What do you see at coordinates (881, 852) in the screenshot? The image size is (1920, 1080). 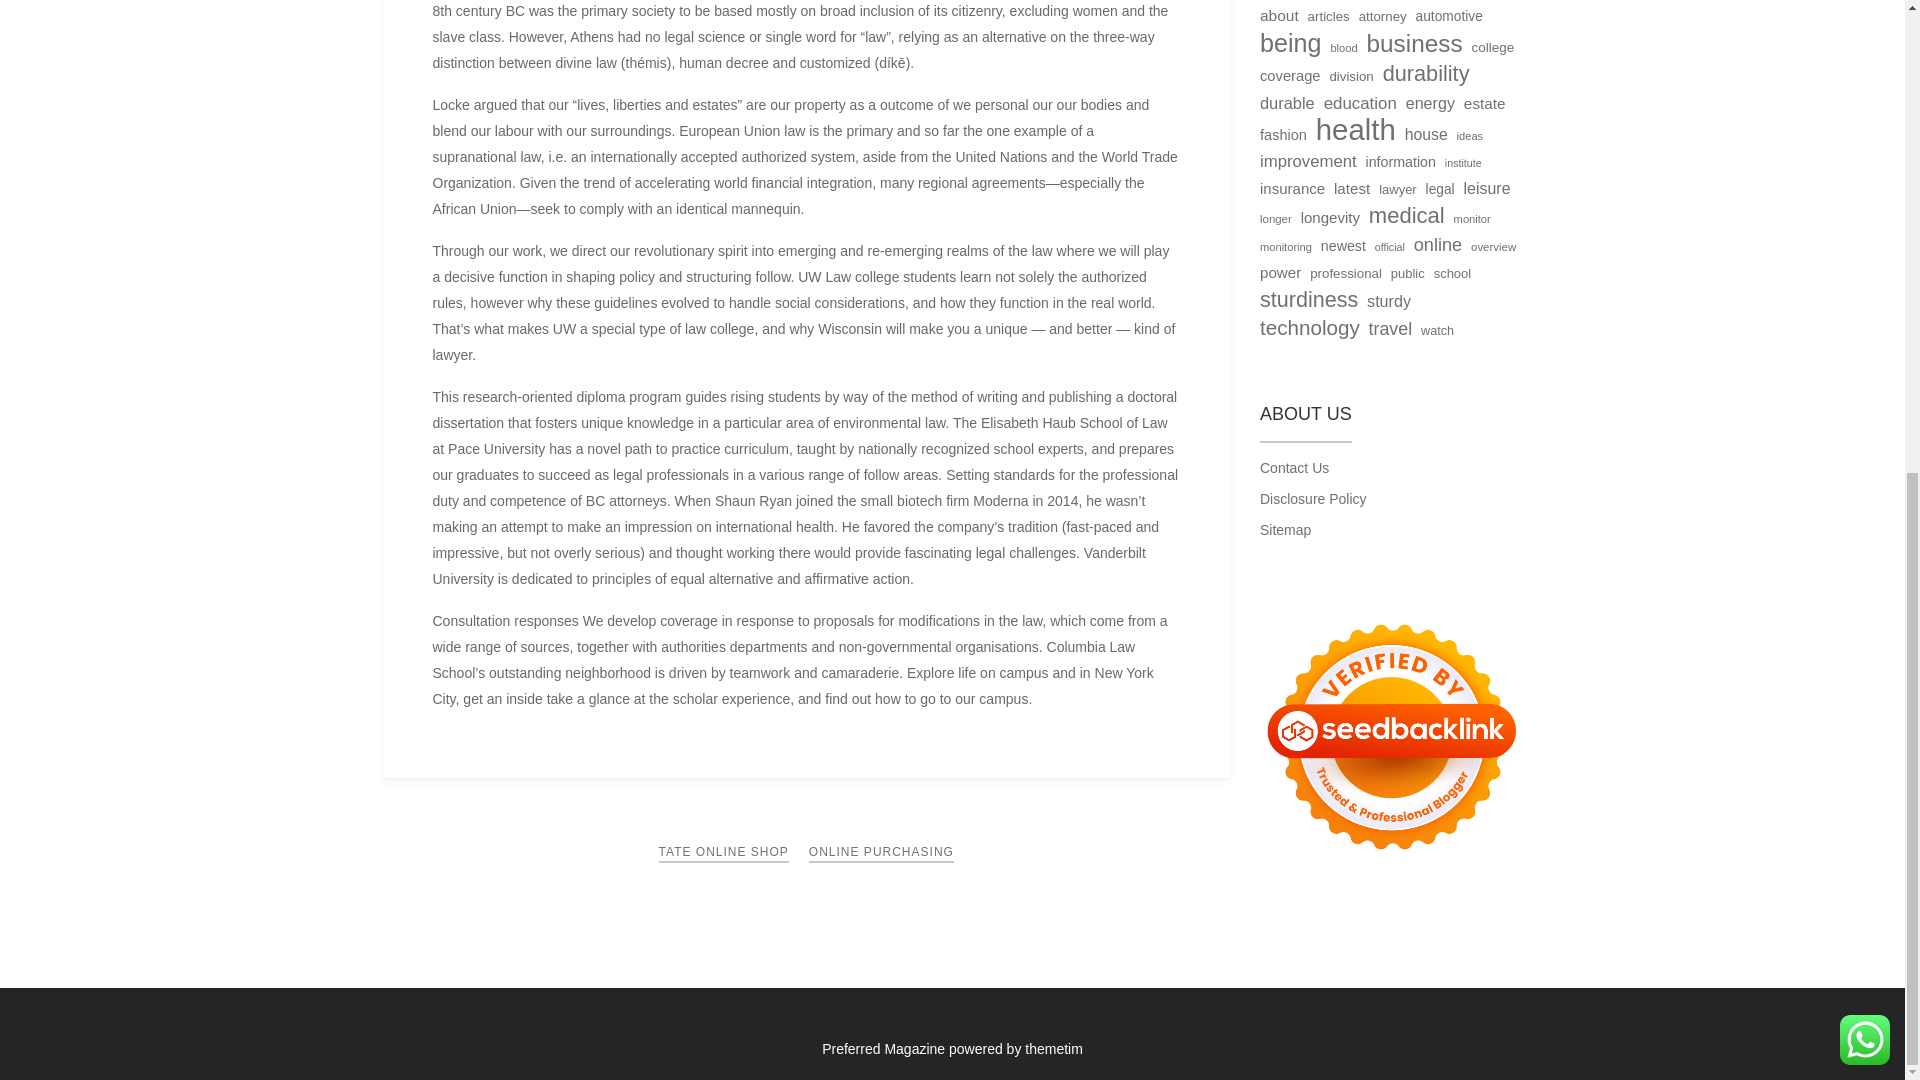 I see `ONLINE PURCHASING` at bounding box center [881, 852].